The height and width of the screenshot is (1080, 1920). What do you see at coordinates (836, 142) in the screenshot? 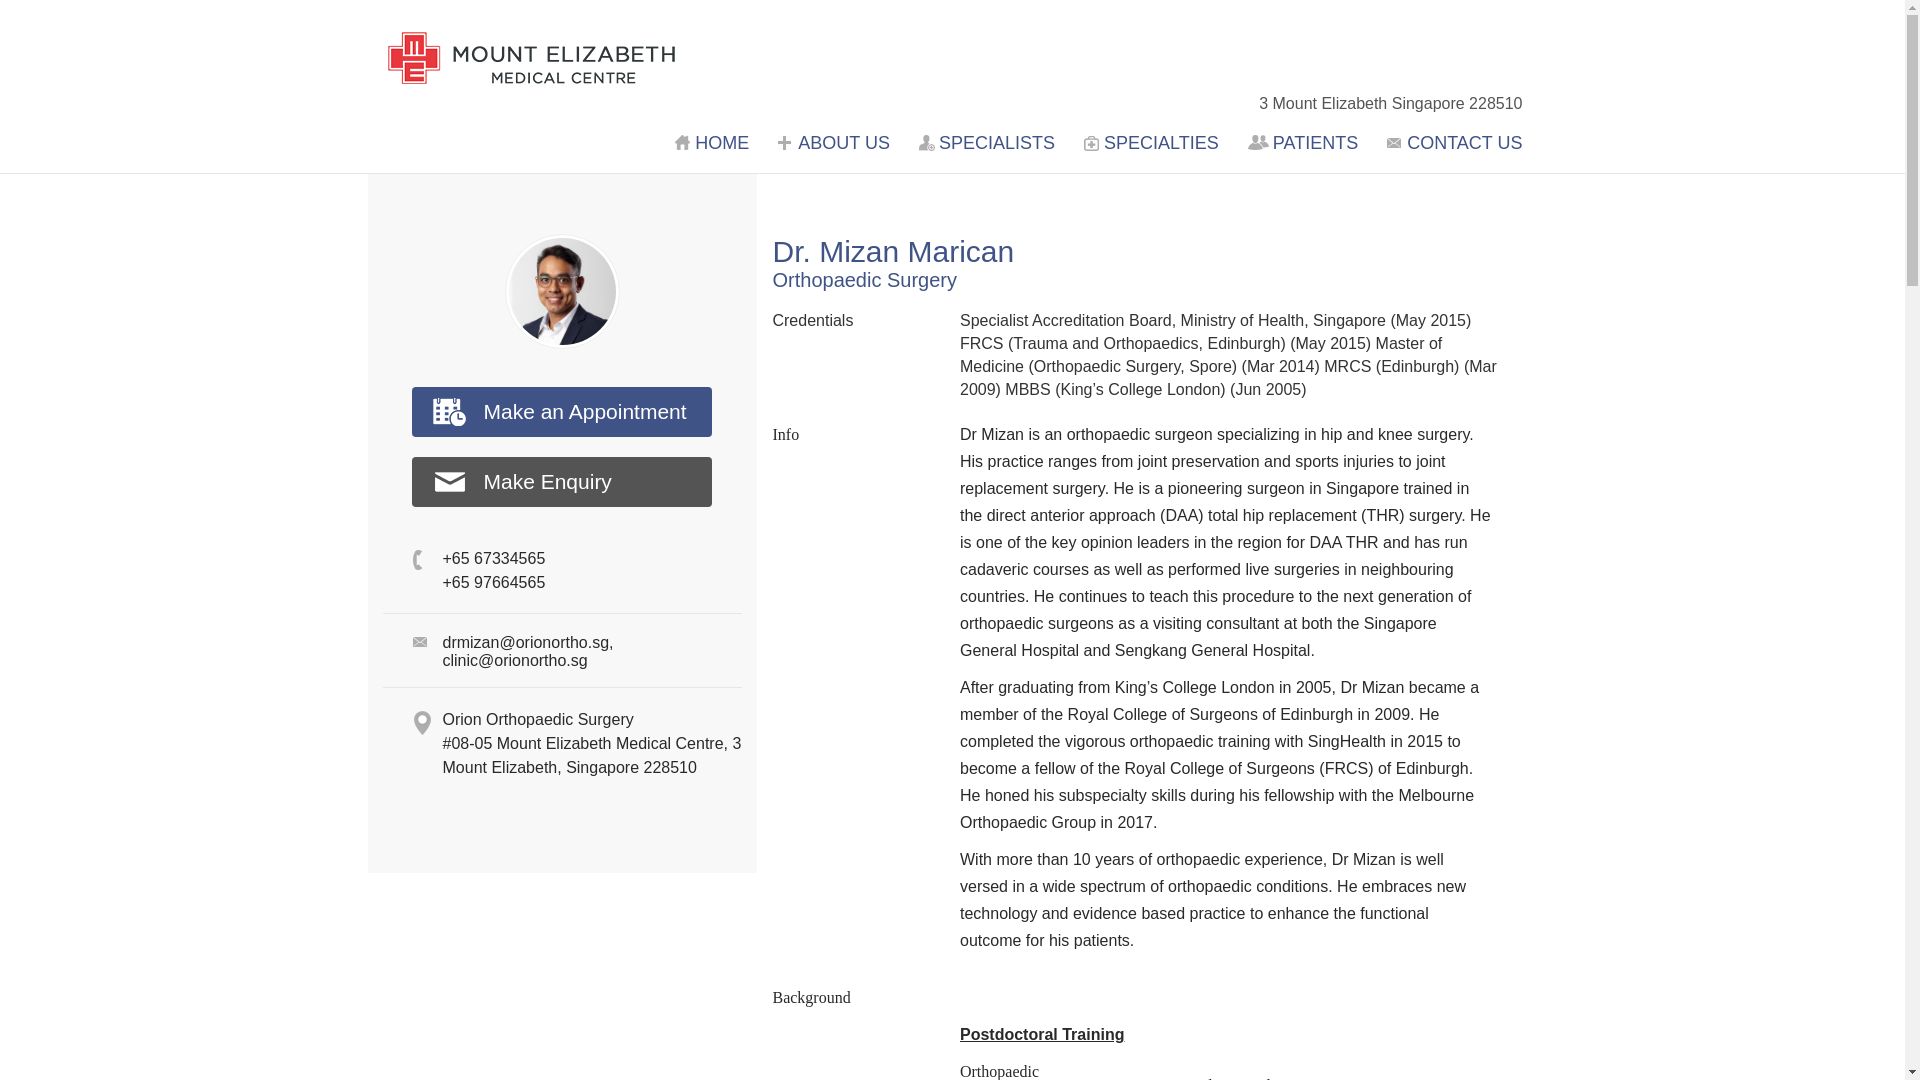
I see `ABOUT US` at bounding box center [836, 142].